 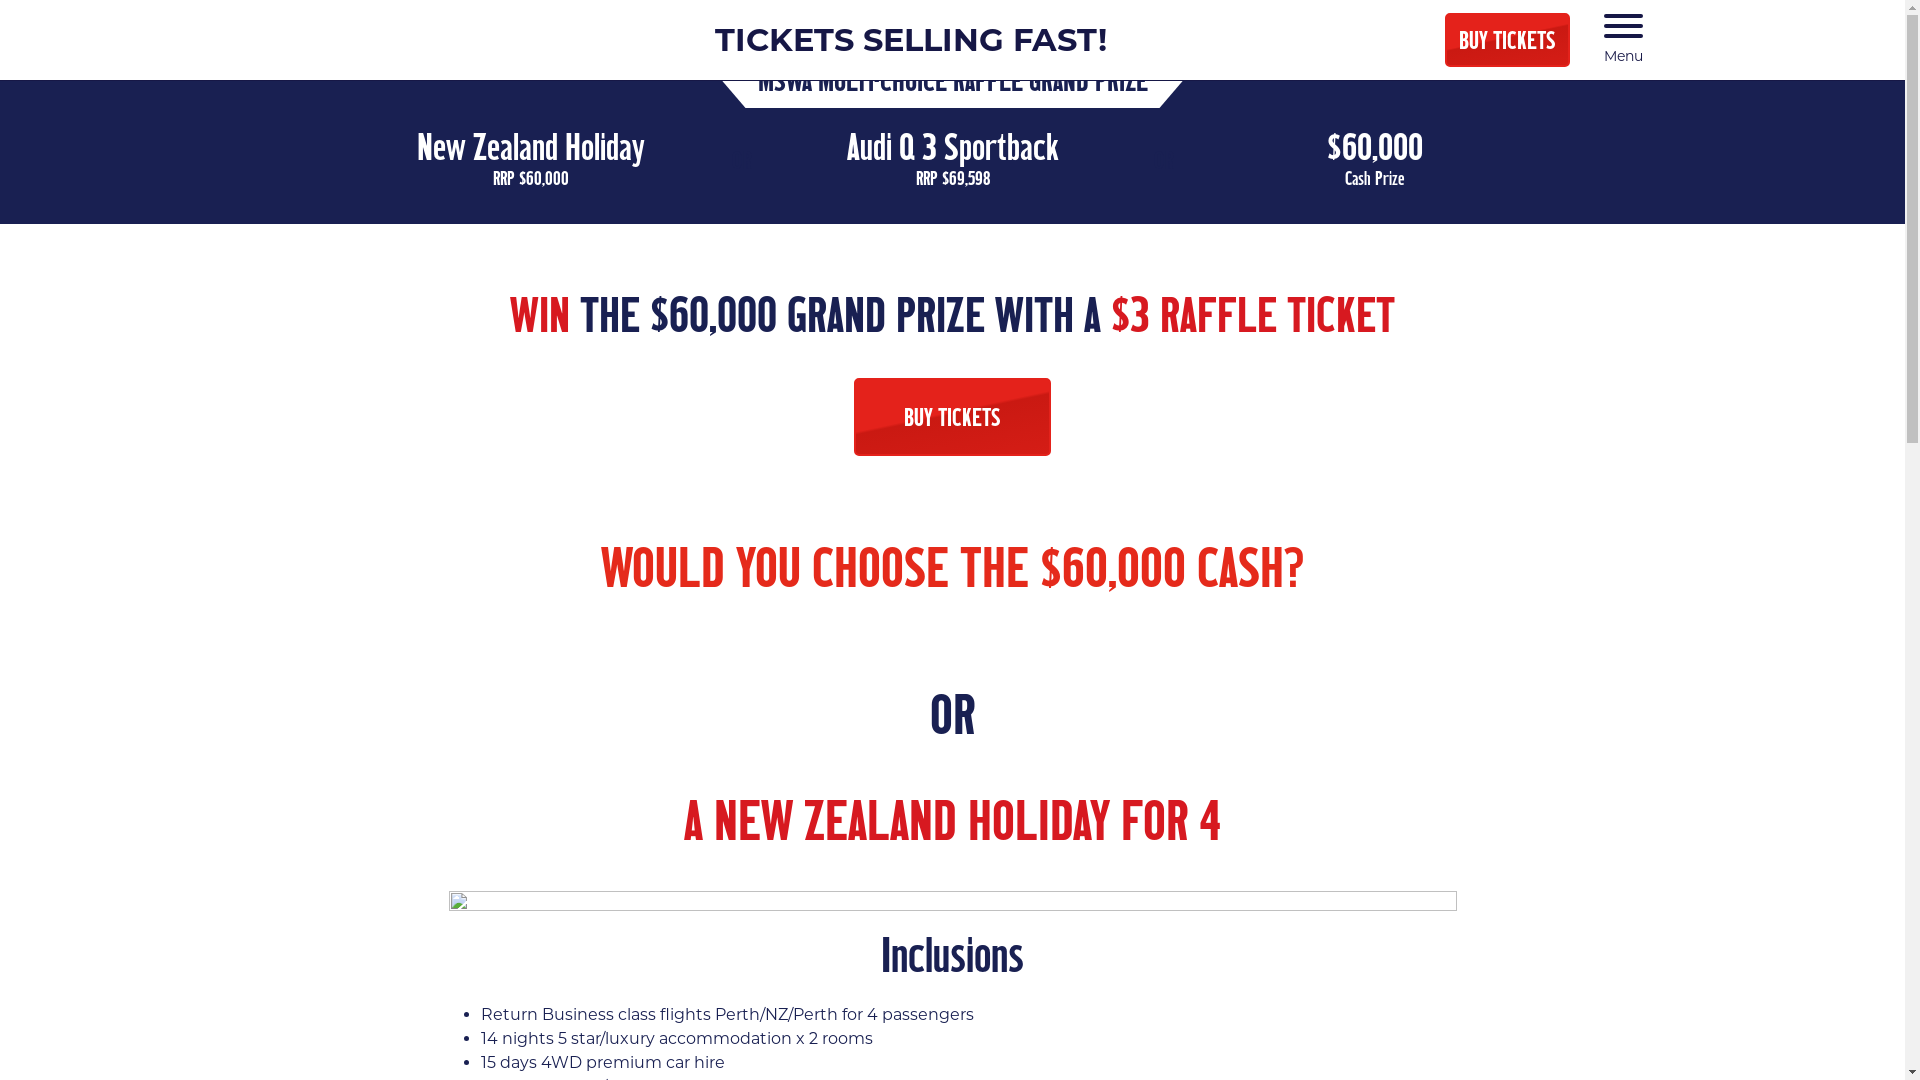 What do you see at coordinates (952, 417) in the screenshot?
I see `BUY TICKETS` at bounding box center [952, 417].